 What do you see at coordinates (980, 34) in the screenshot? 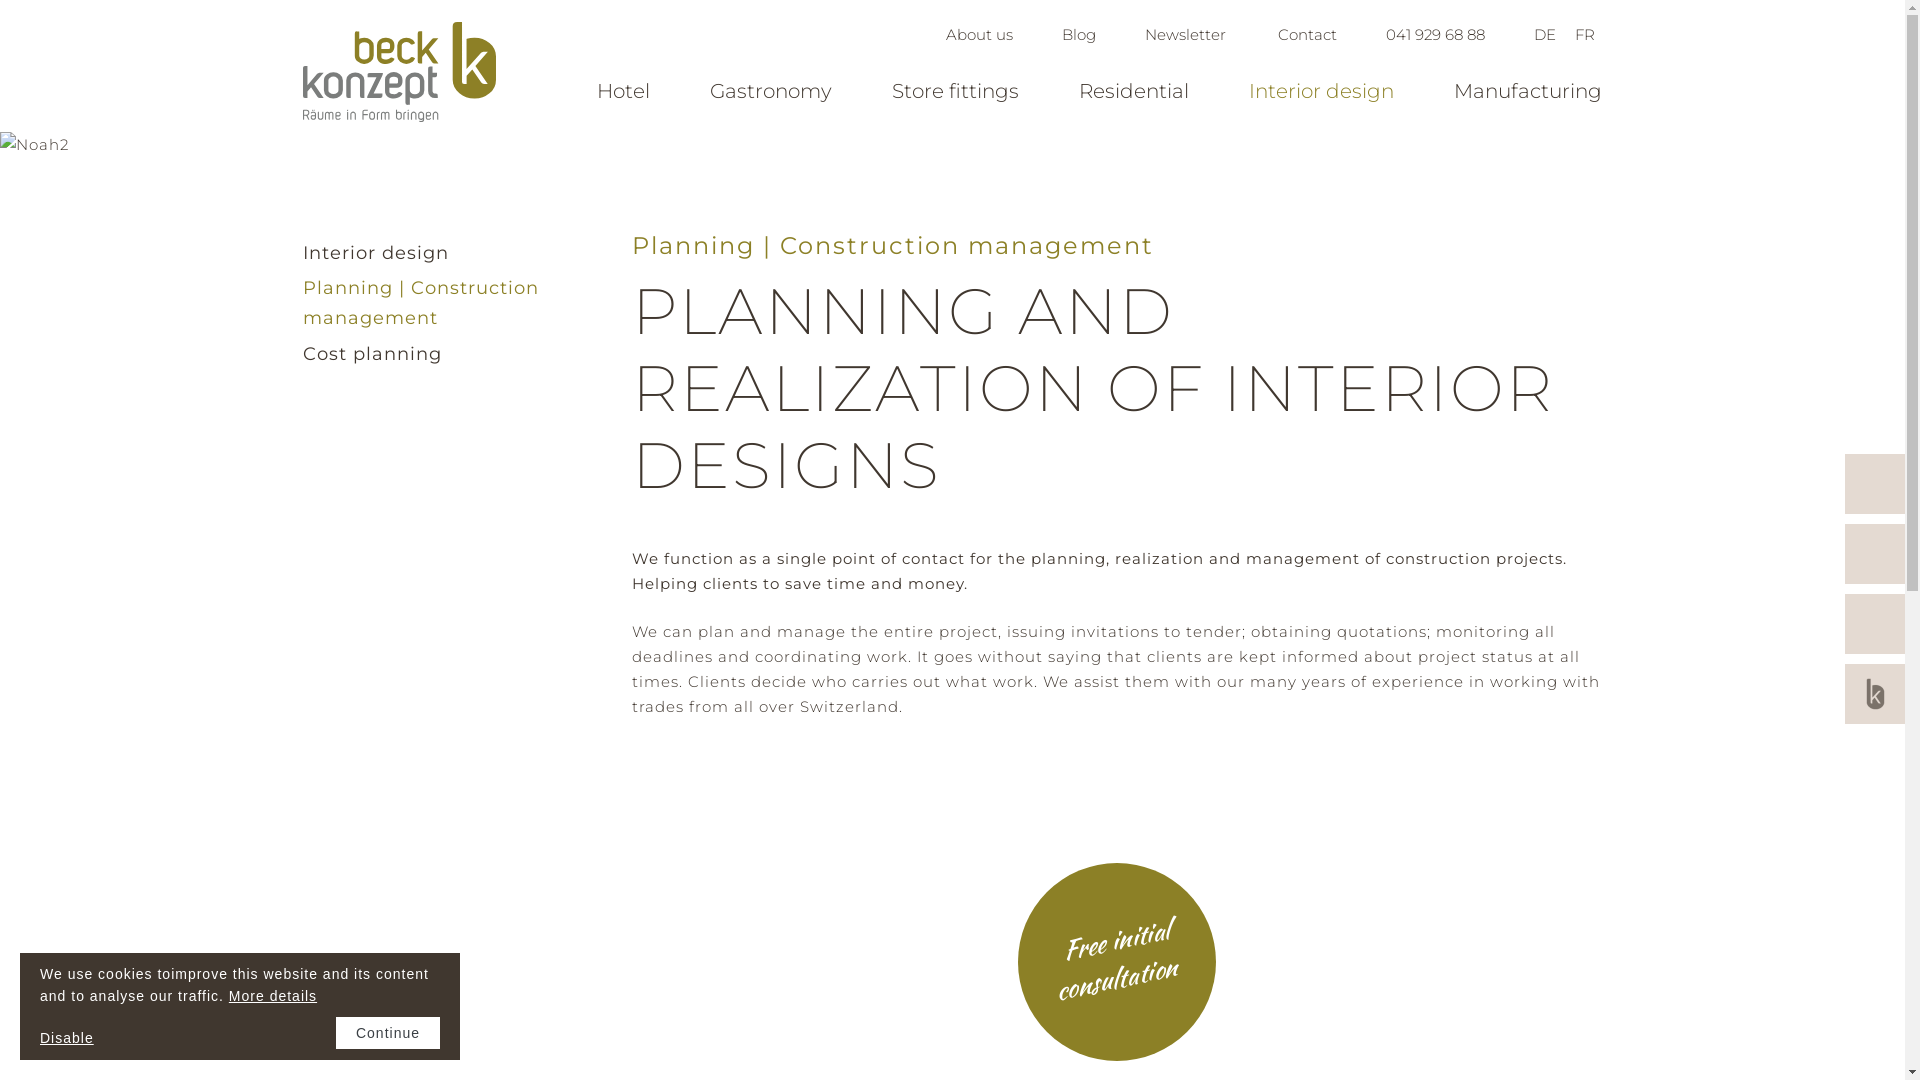
I see `About us` at bounding box center [980, 34].